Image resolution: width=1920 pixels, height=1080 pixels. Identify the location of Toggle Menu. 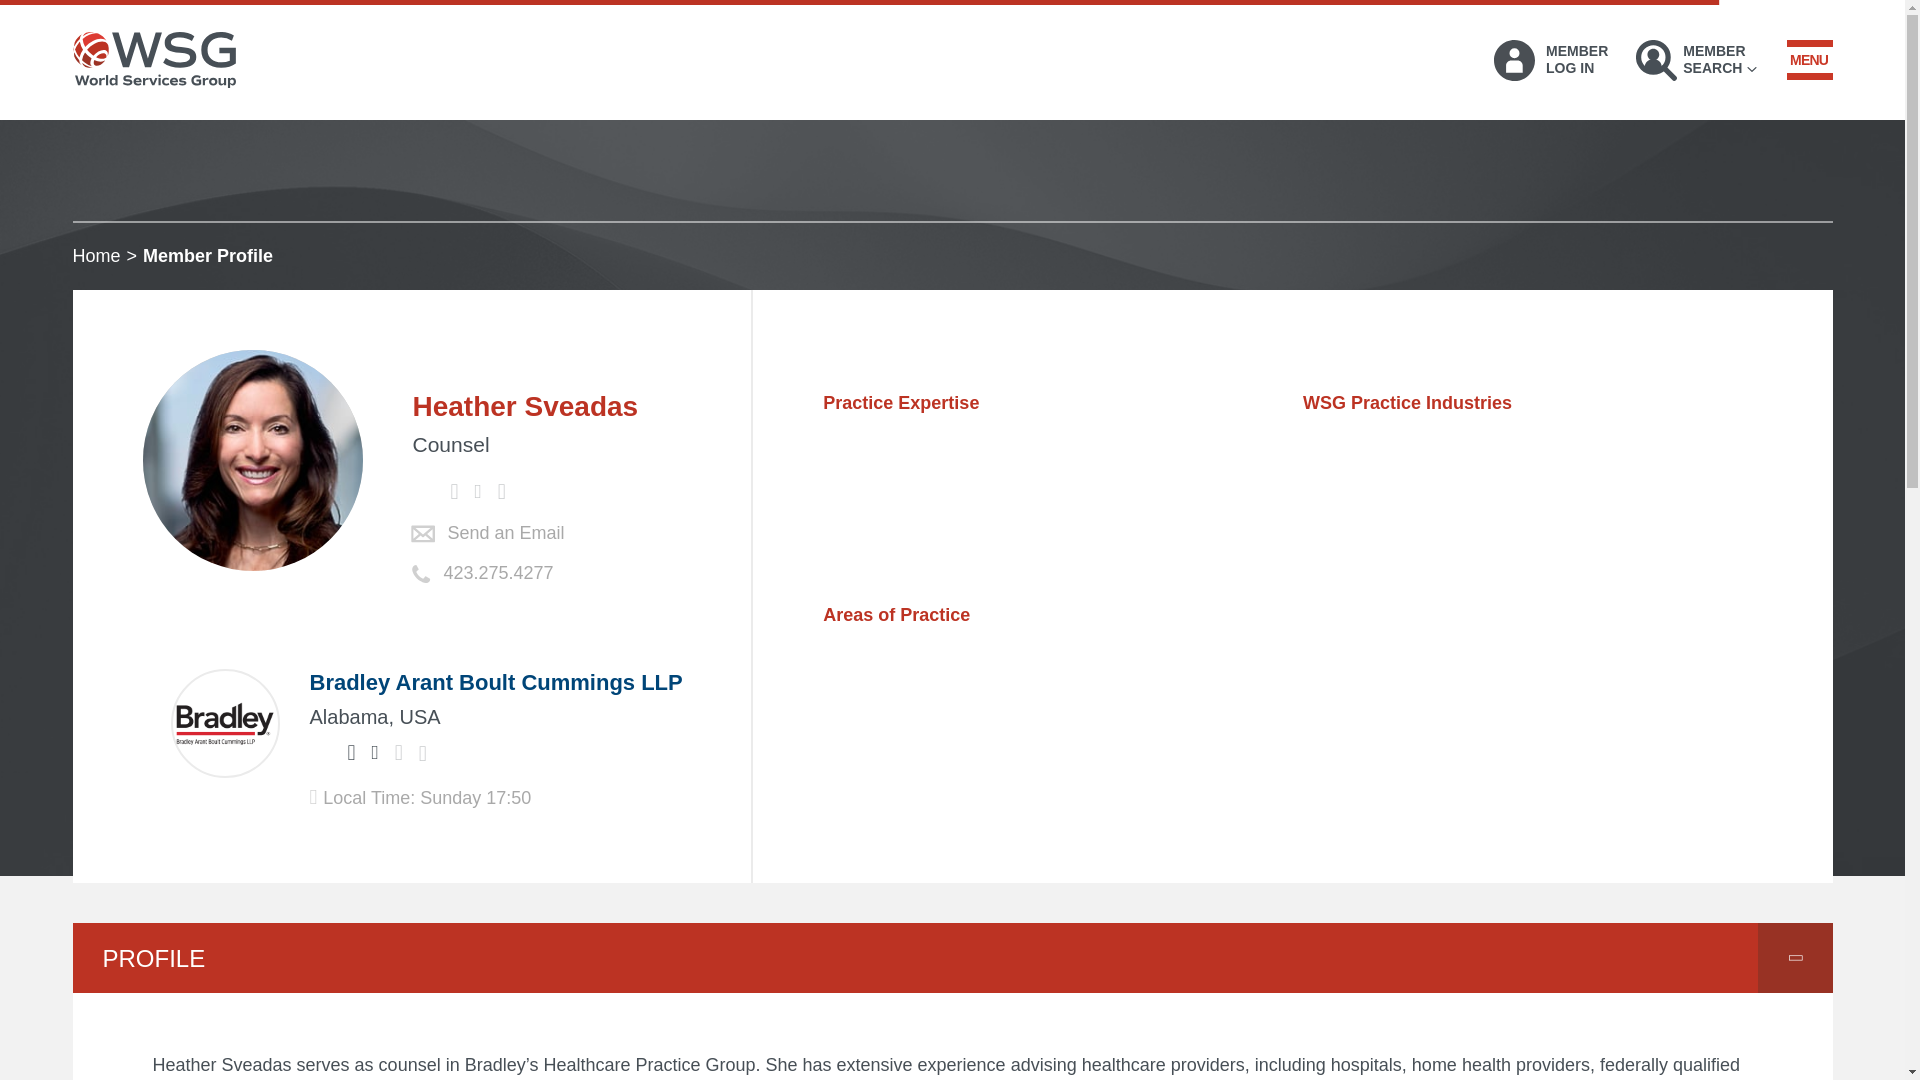
(1808, 59).